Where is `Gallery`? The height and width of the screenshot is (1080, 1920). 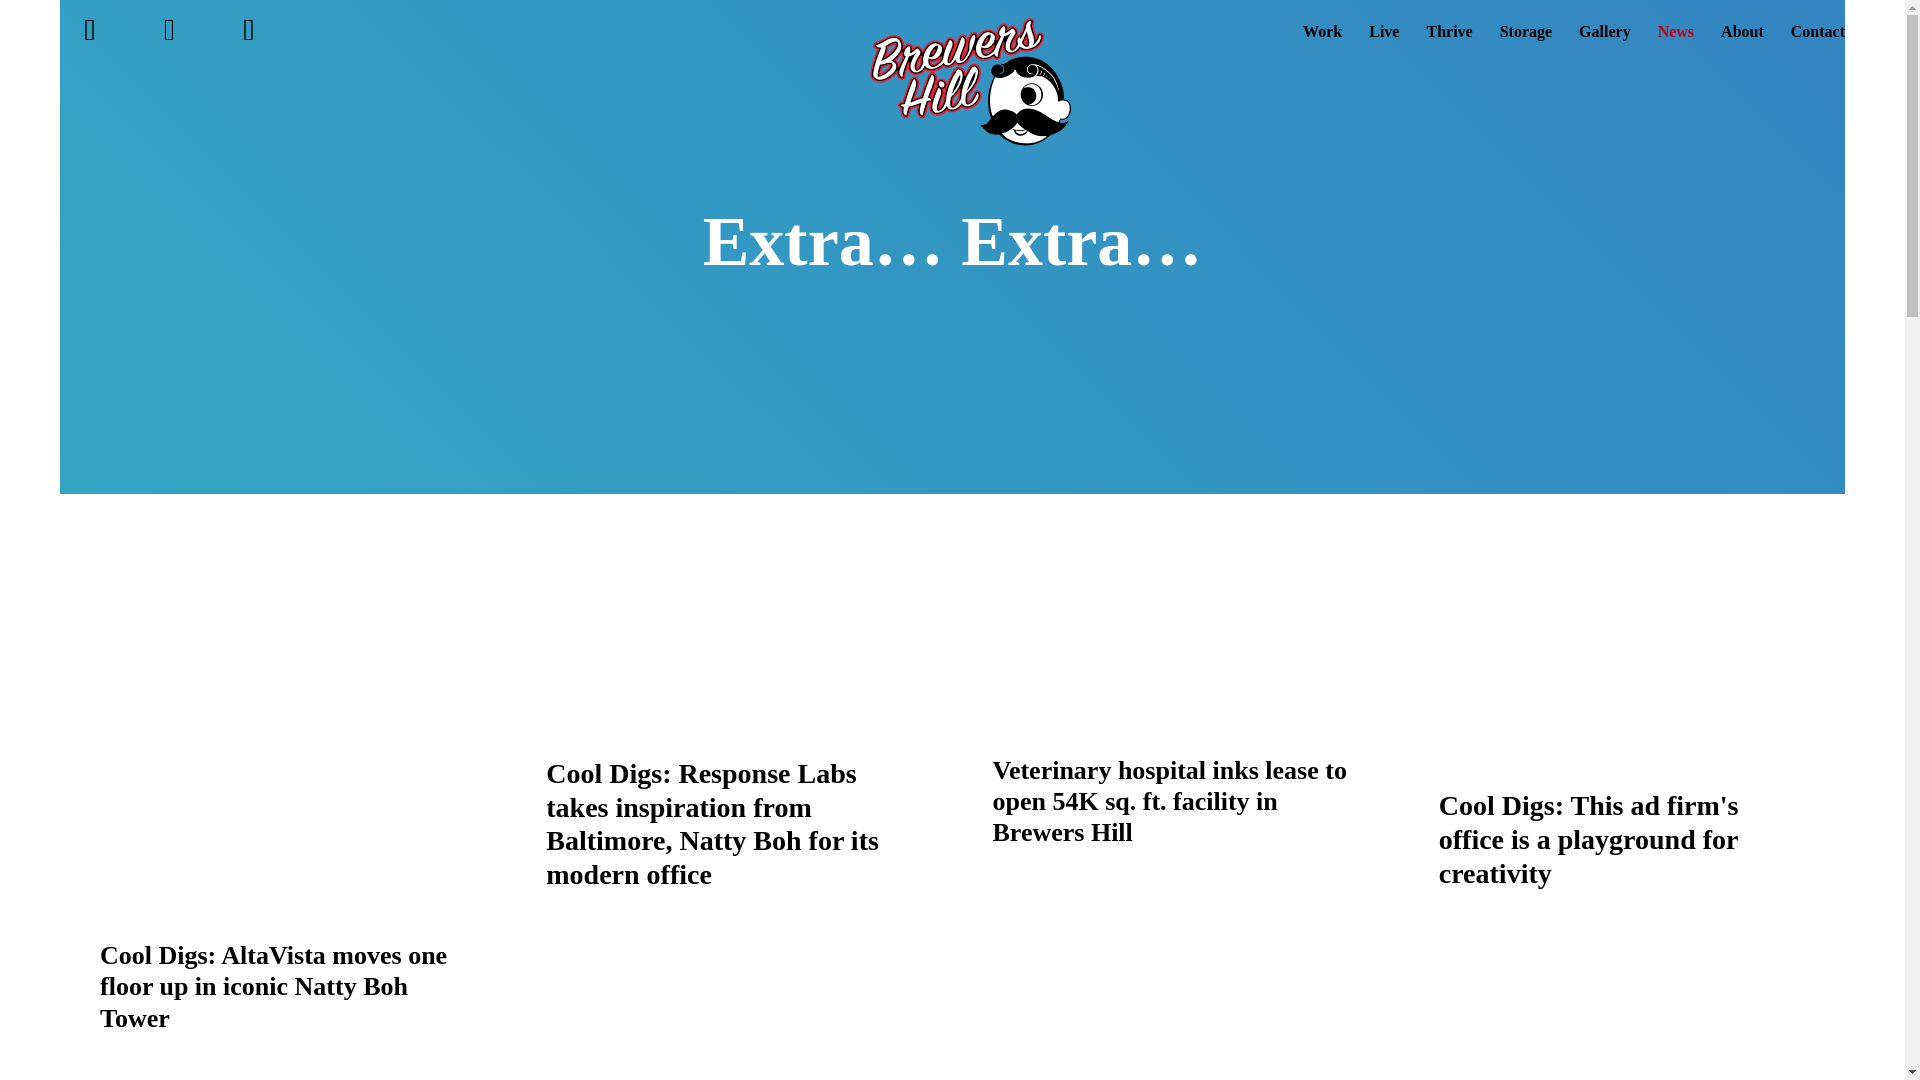 Gallery is located at coordinates (1604, 44).